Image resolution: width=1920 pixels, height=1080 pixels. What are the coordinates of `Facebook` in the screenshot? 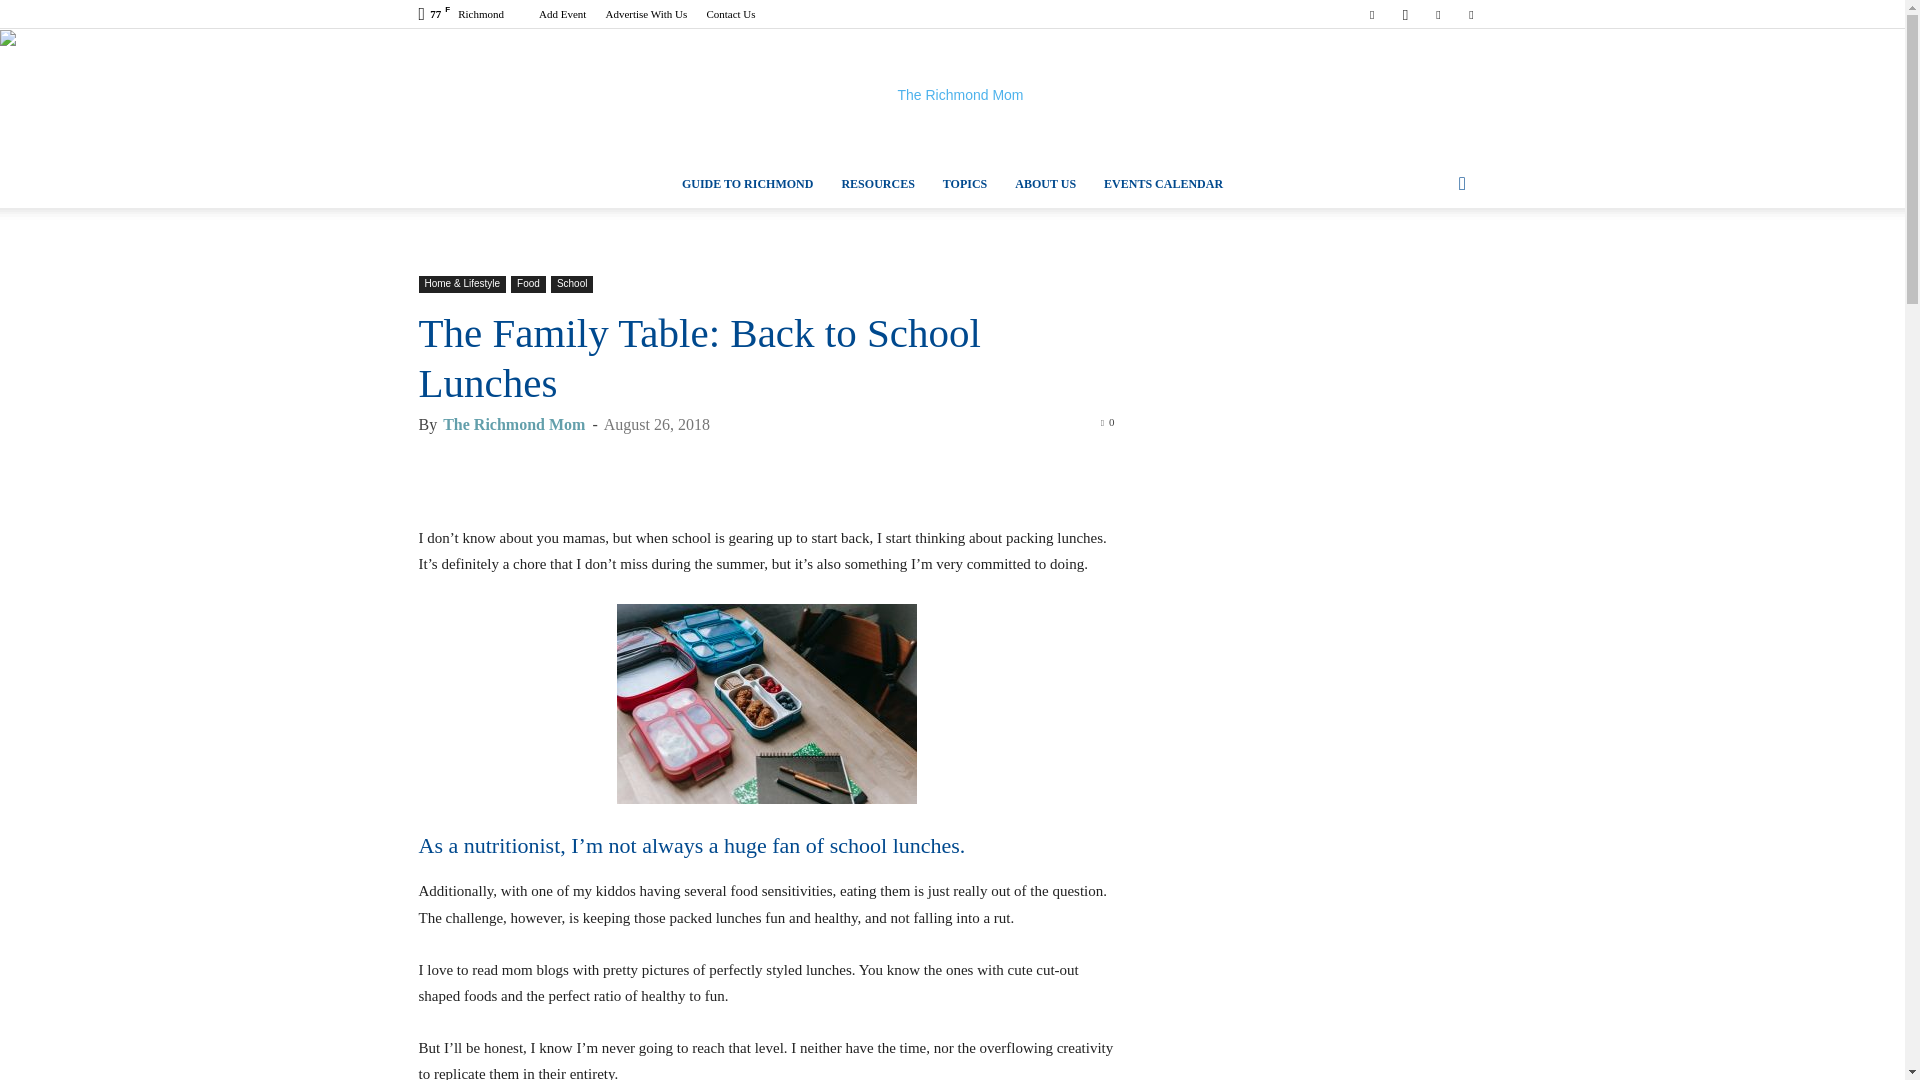 It's located at (1372, 14).